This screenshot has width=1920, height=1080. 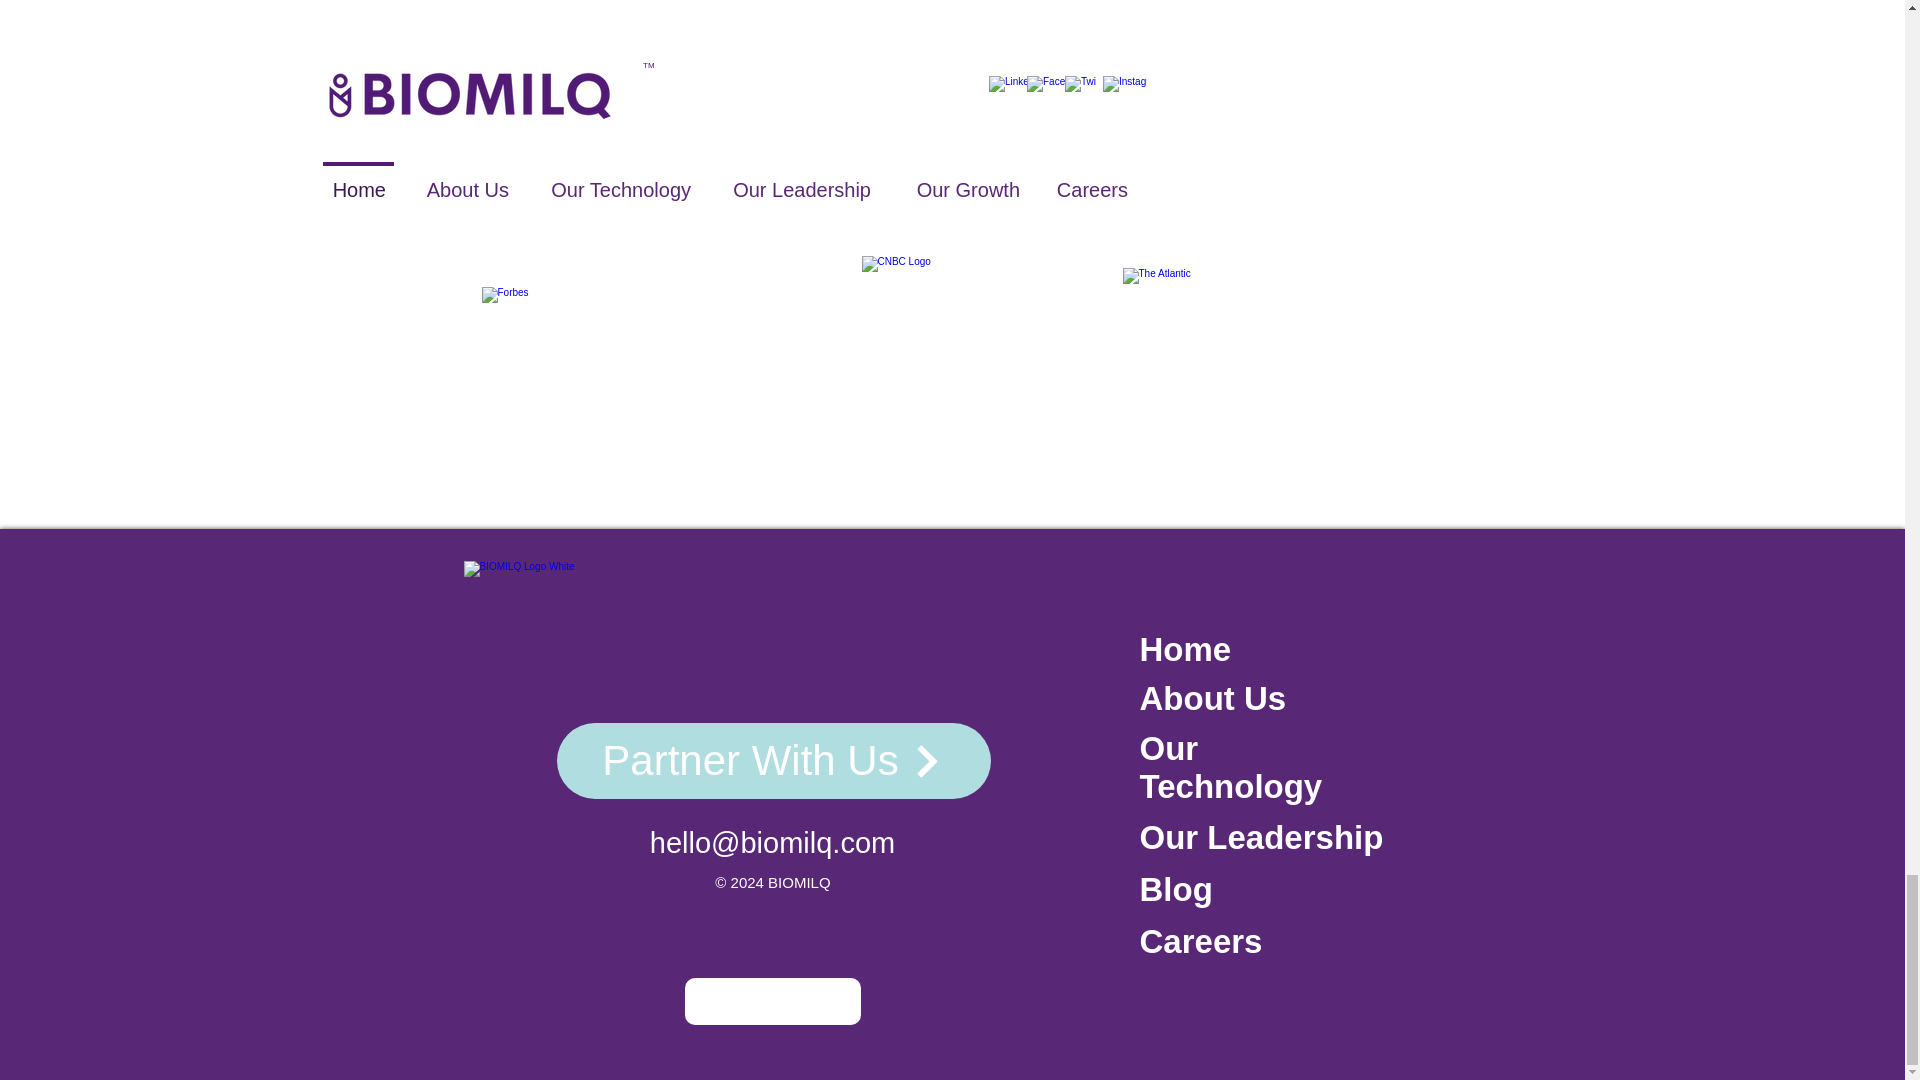 I want to click on Partner With Us, so click(x=773, y=760).